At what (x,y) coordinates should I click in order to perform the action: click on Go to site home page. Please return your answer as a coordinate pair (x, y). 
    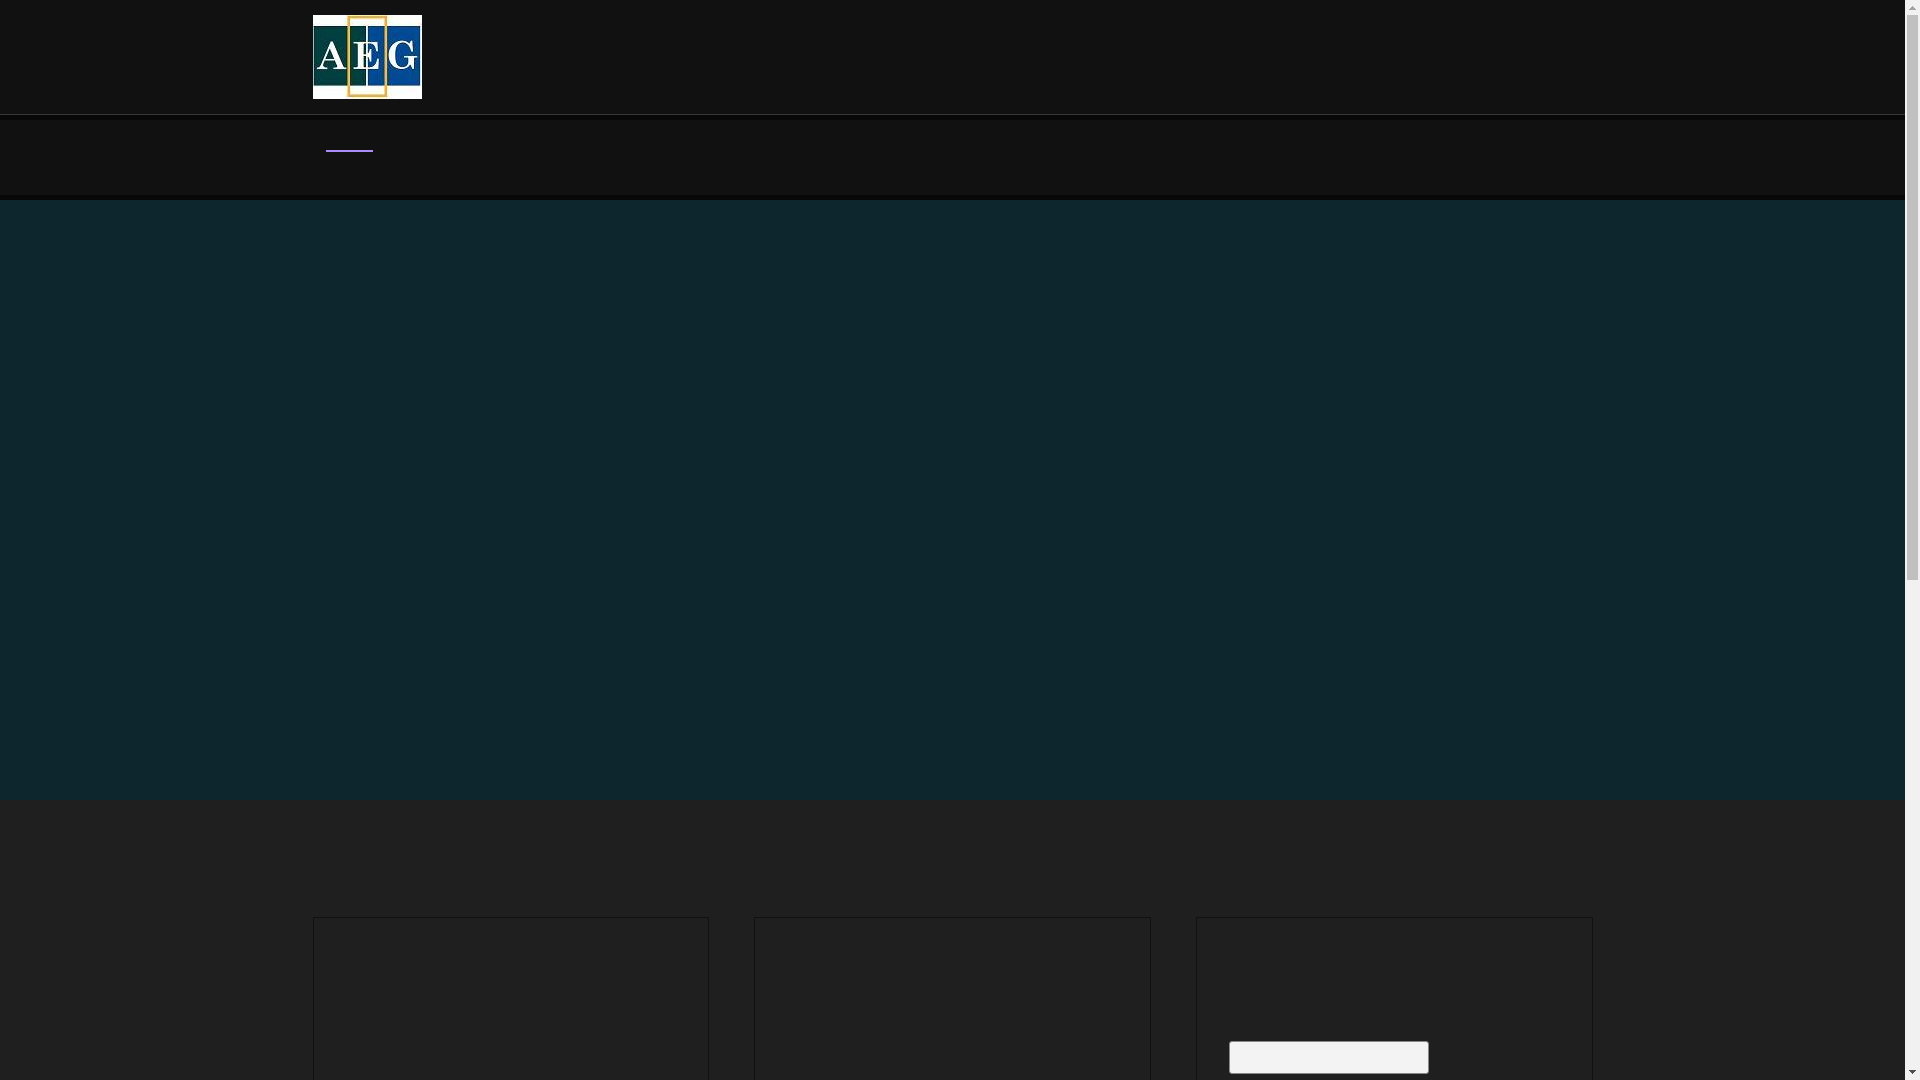
    Looking at the image, I should click on (366, 57).